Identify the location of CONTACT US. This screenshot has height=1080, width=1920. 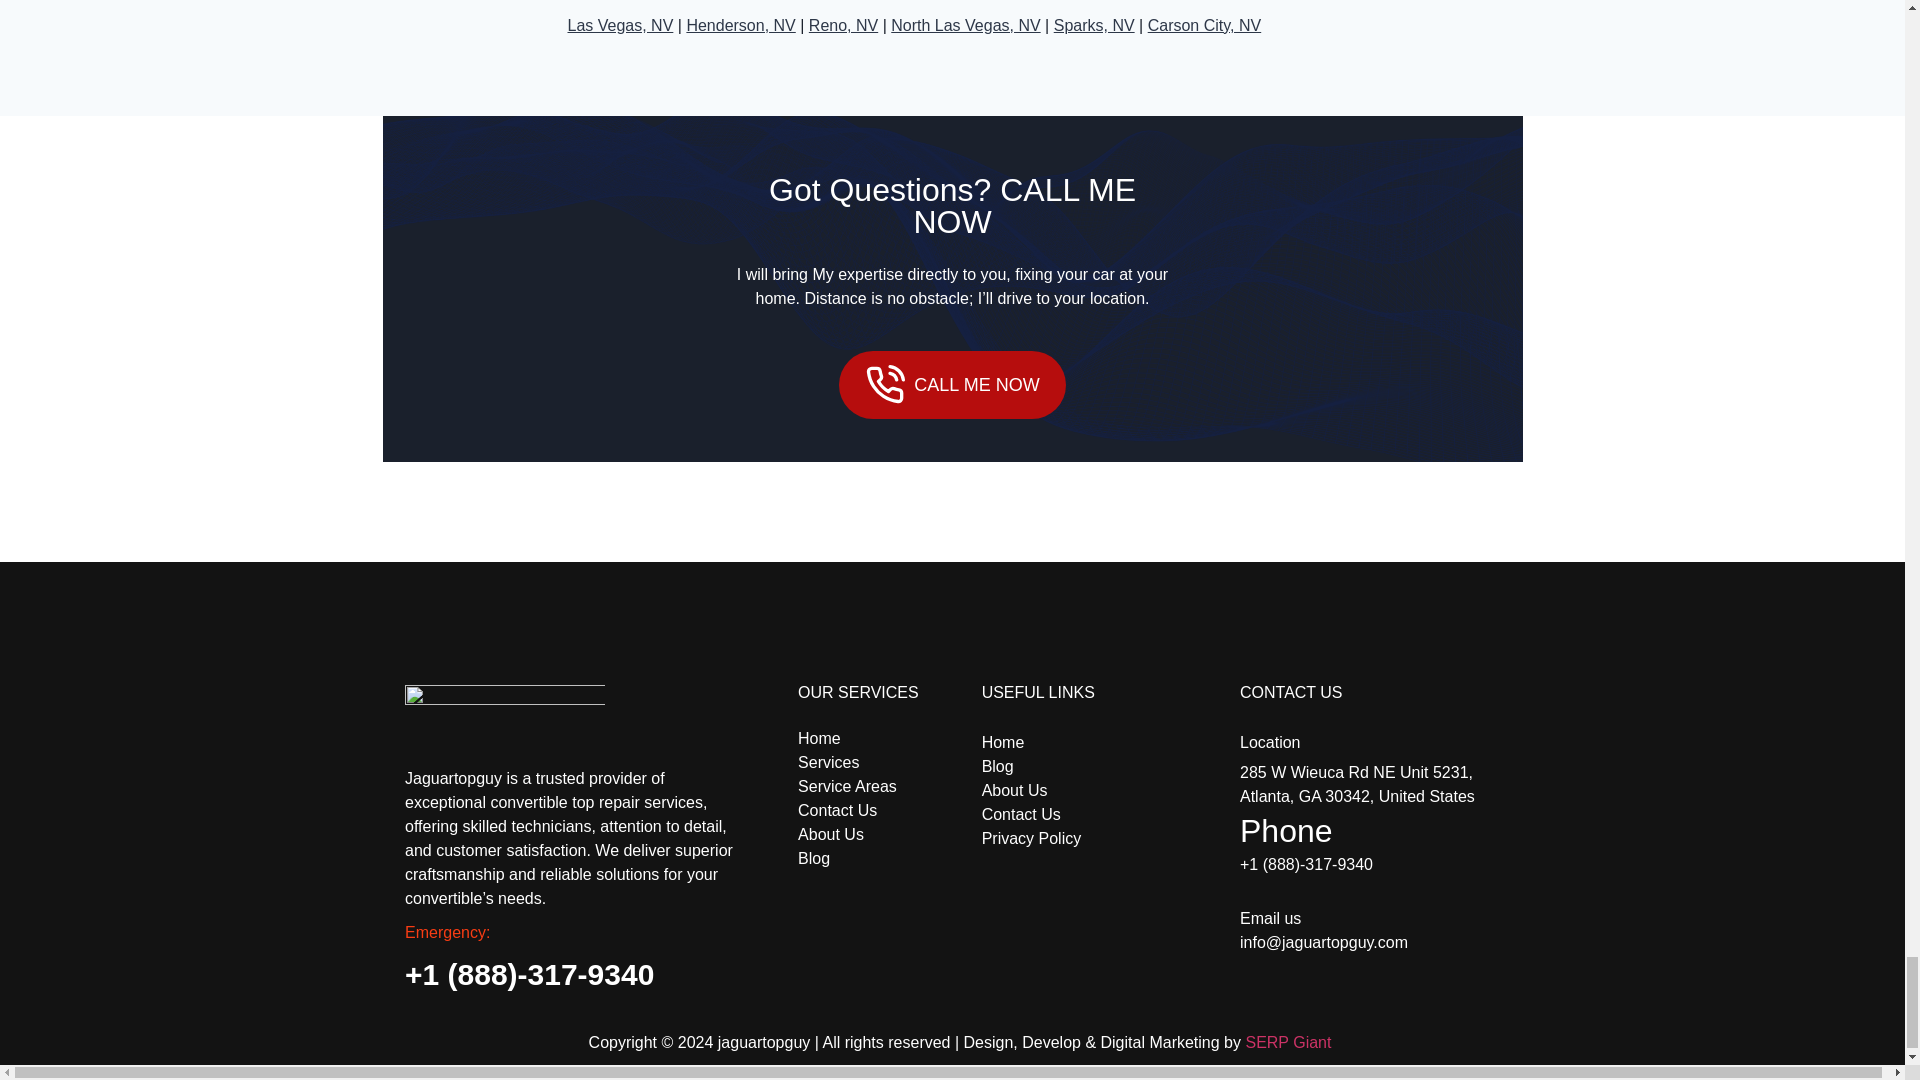
(1380, 696).